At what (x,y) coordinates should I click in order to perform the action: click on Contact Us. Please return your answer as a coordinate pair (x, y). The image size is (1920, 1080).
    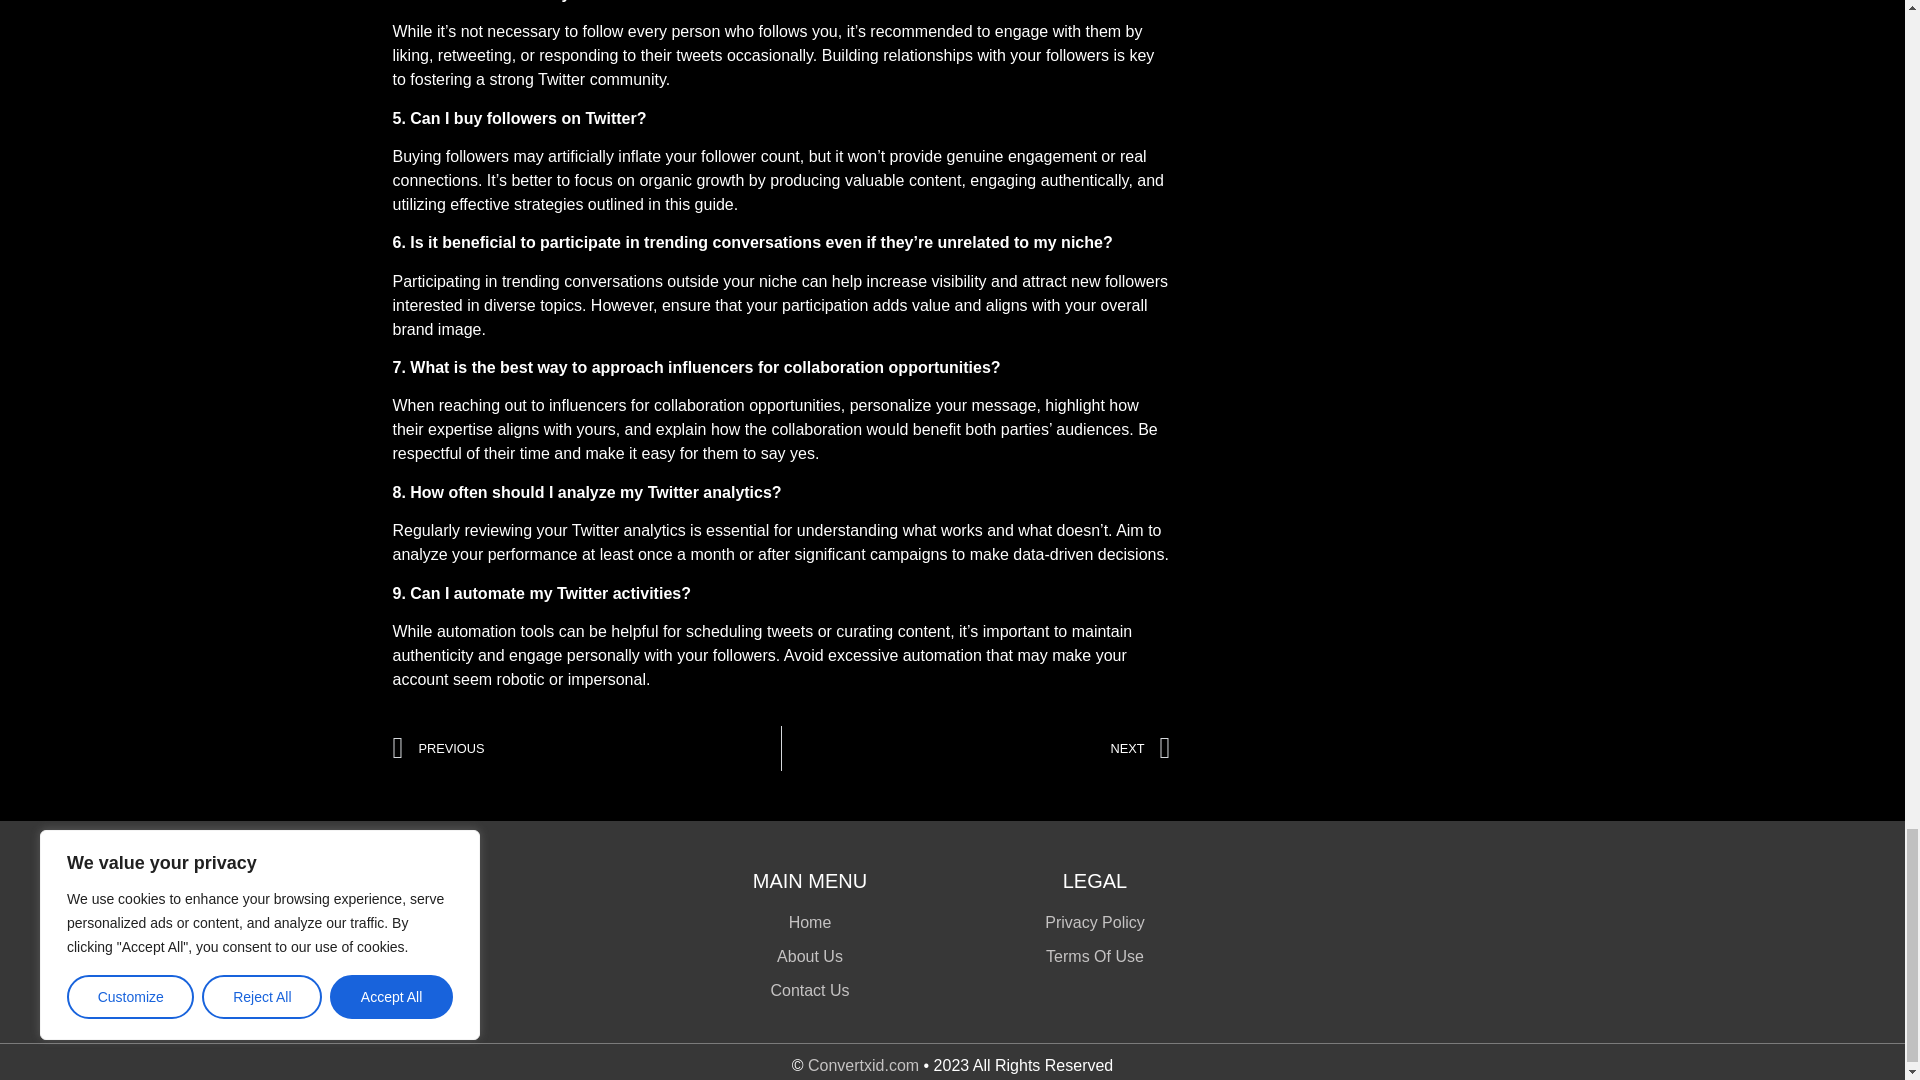
    Looking at the image, I should click on (810, 990).